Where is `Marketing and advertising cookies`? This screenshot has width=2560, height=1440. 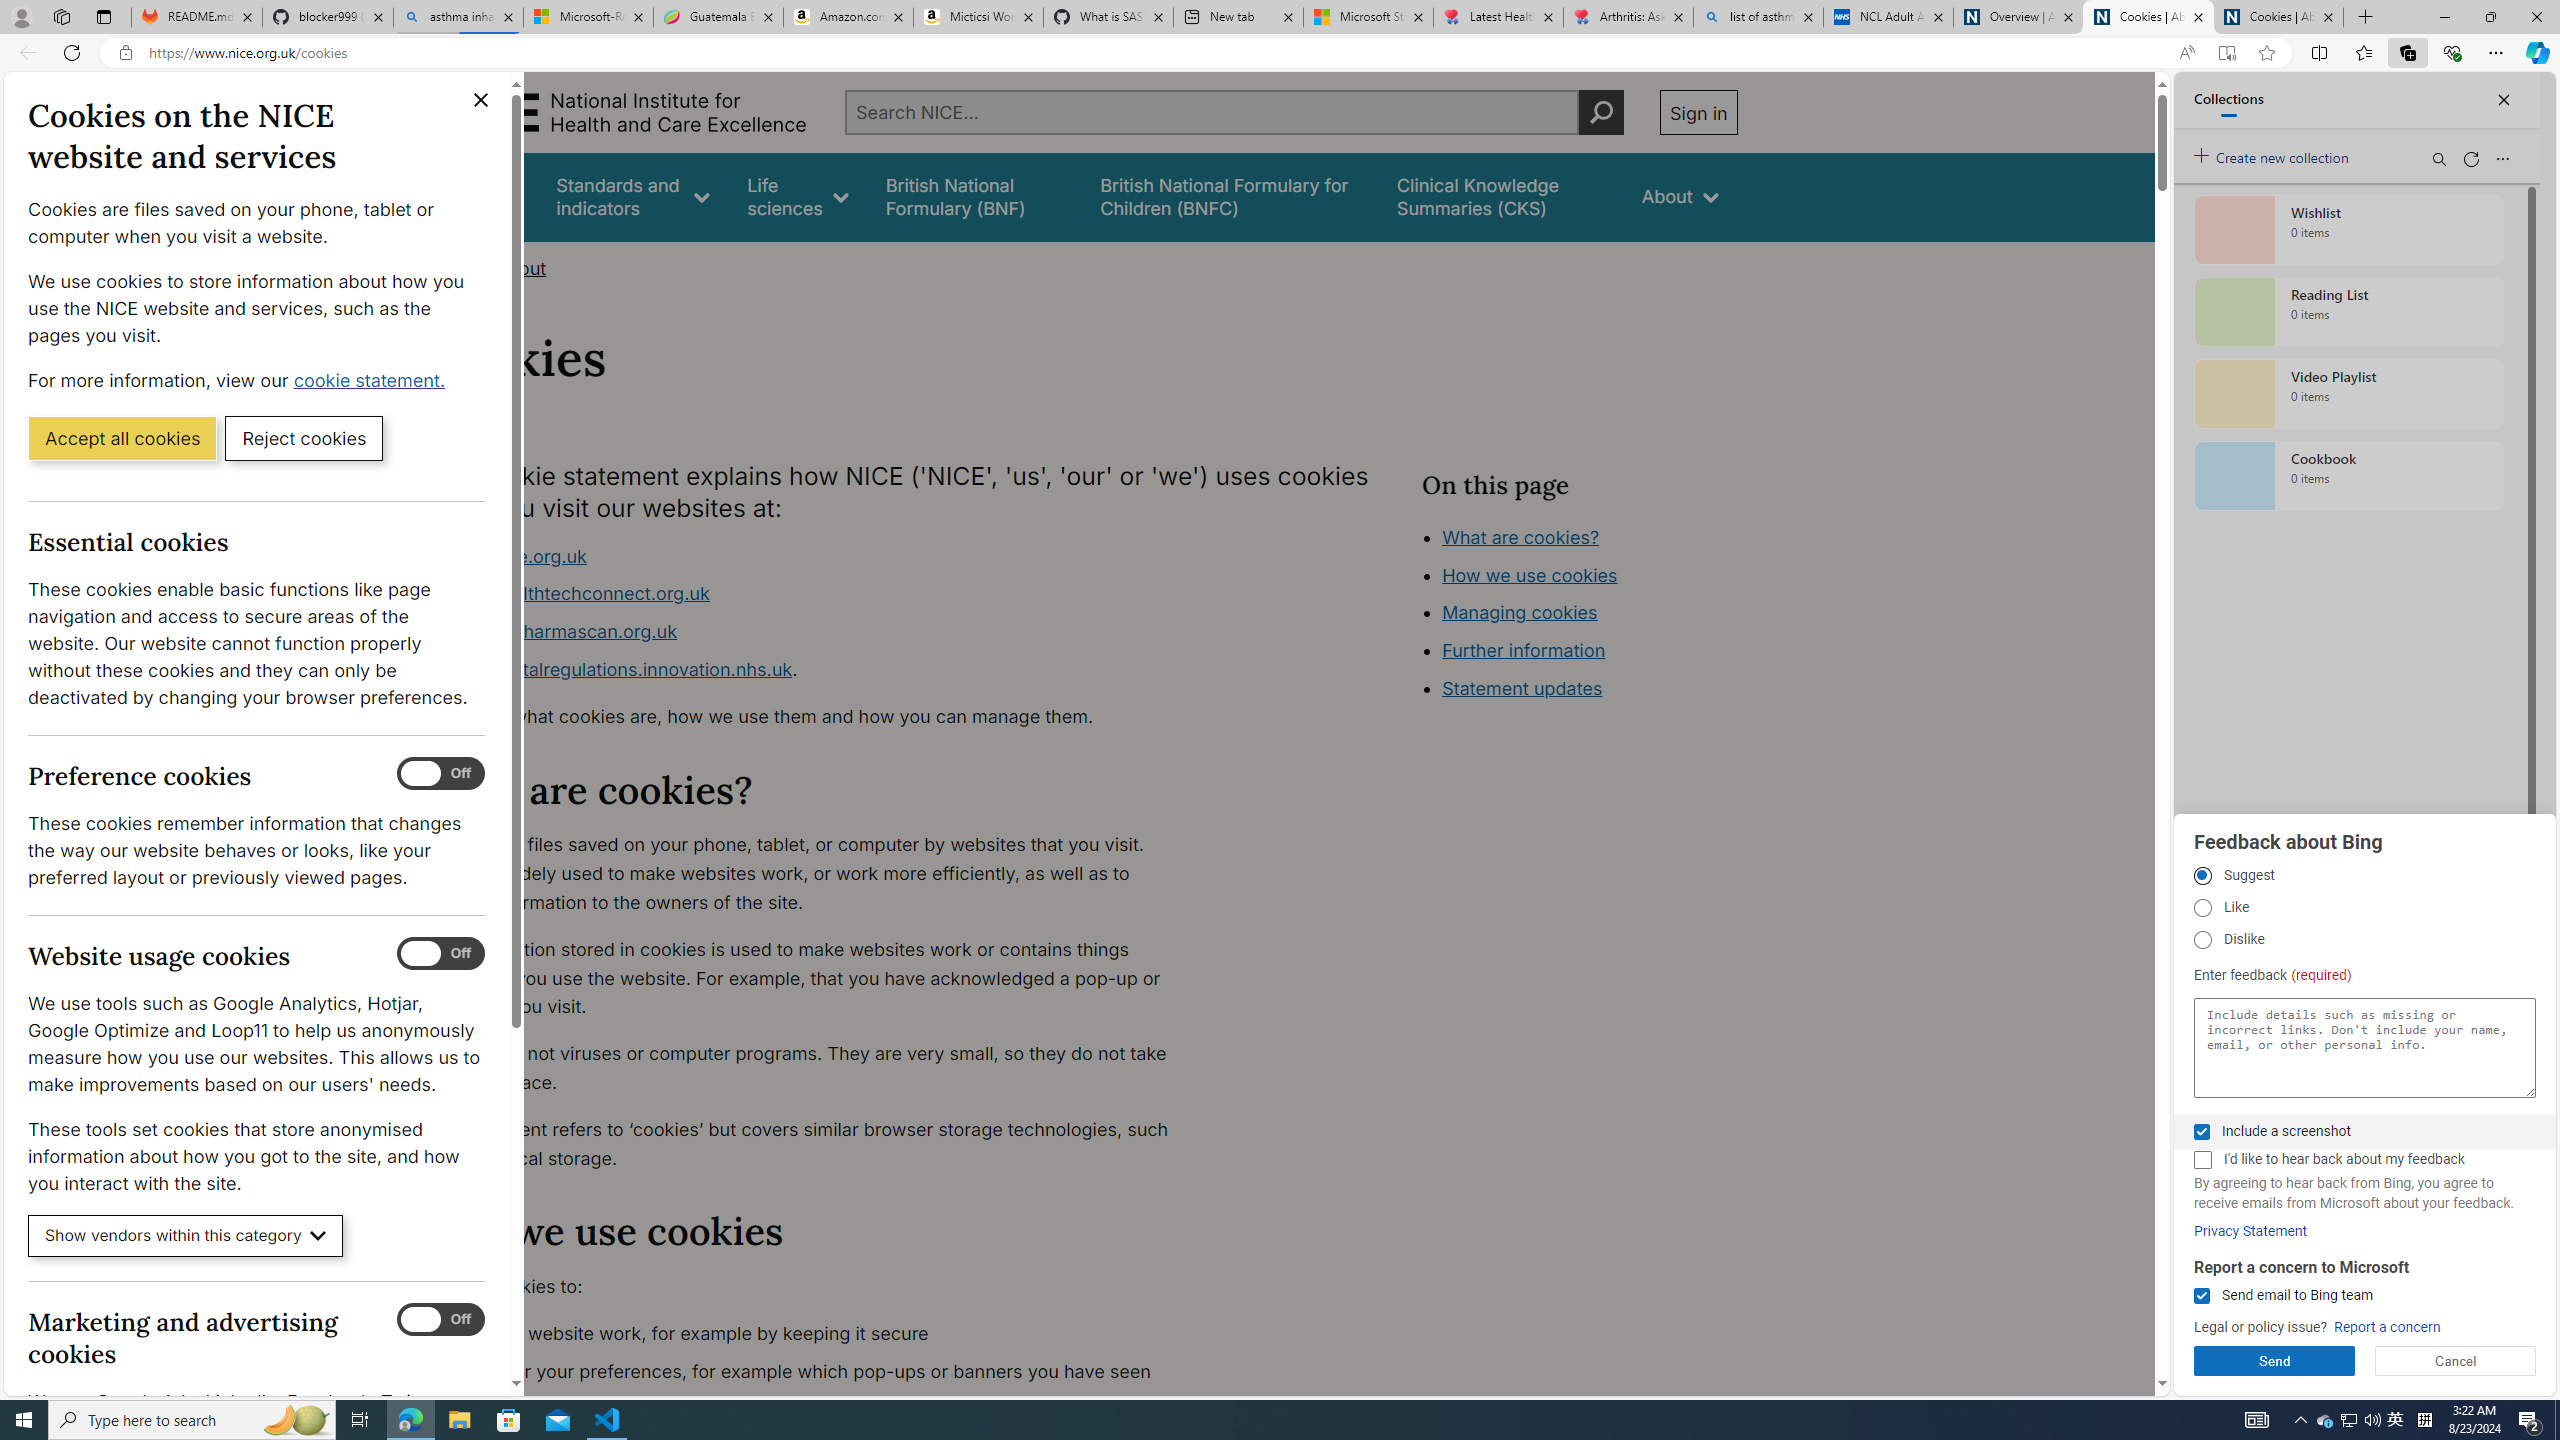 Marketing and advertising cookies is located at coordinates (441, 1320).